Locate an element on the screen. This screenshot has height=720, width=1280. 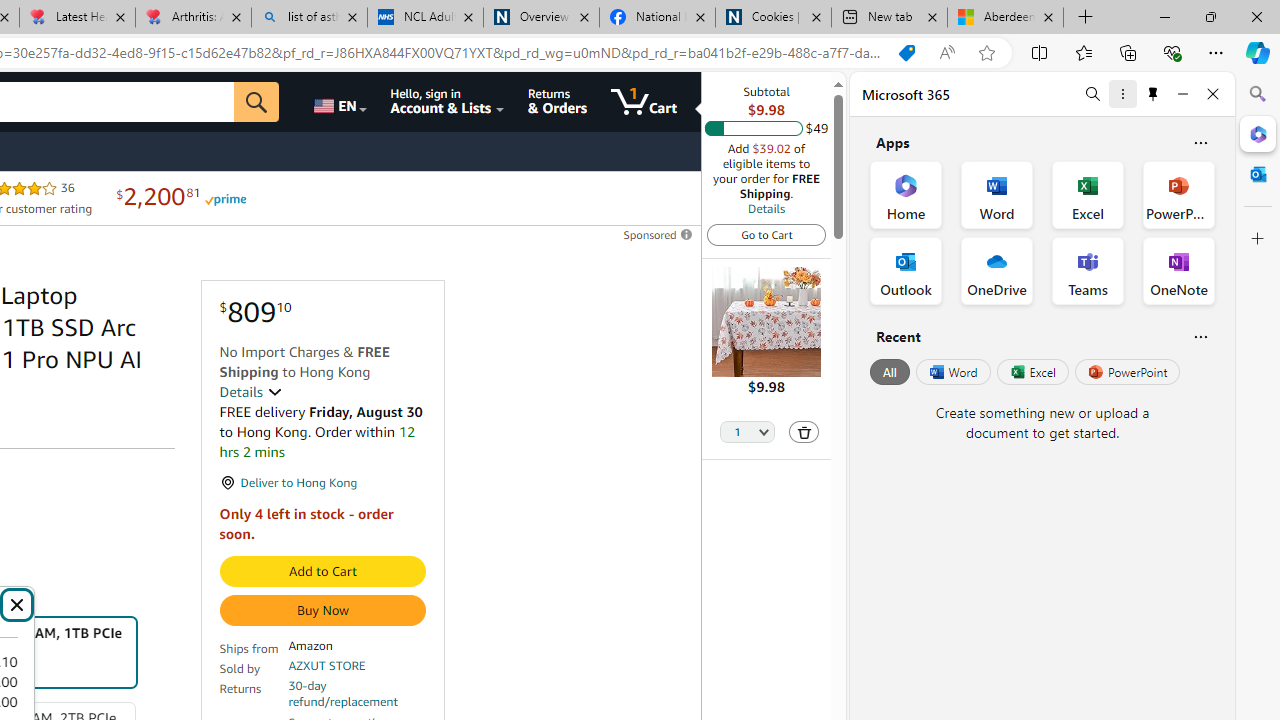
Go to Cart is located at coordinates (766, 234).